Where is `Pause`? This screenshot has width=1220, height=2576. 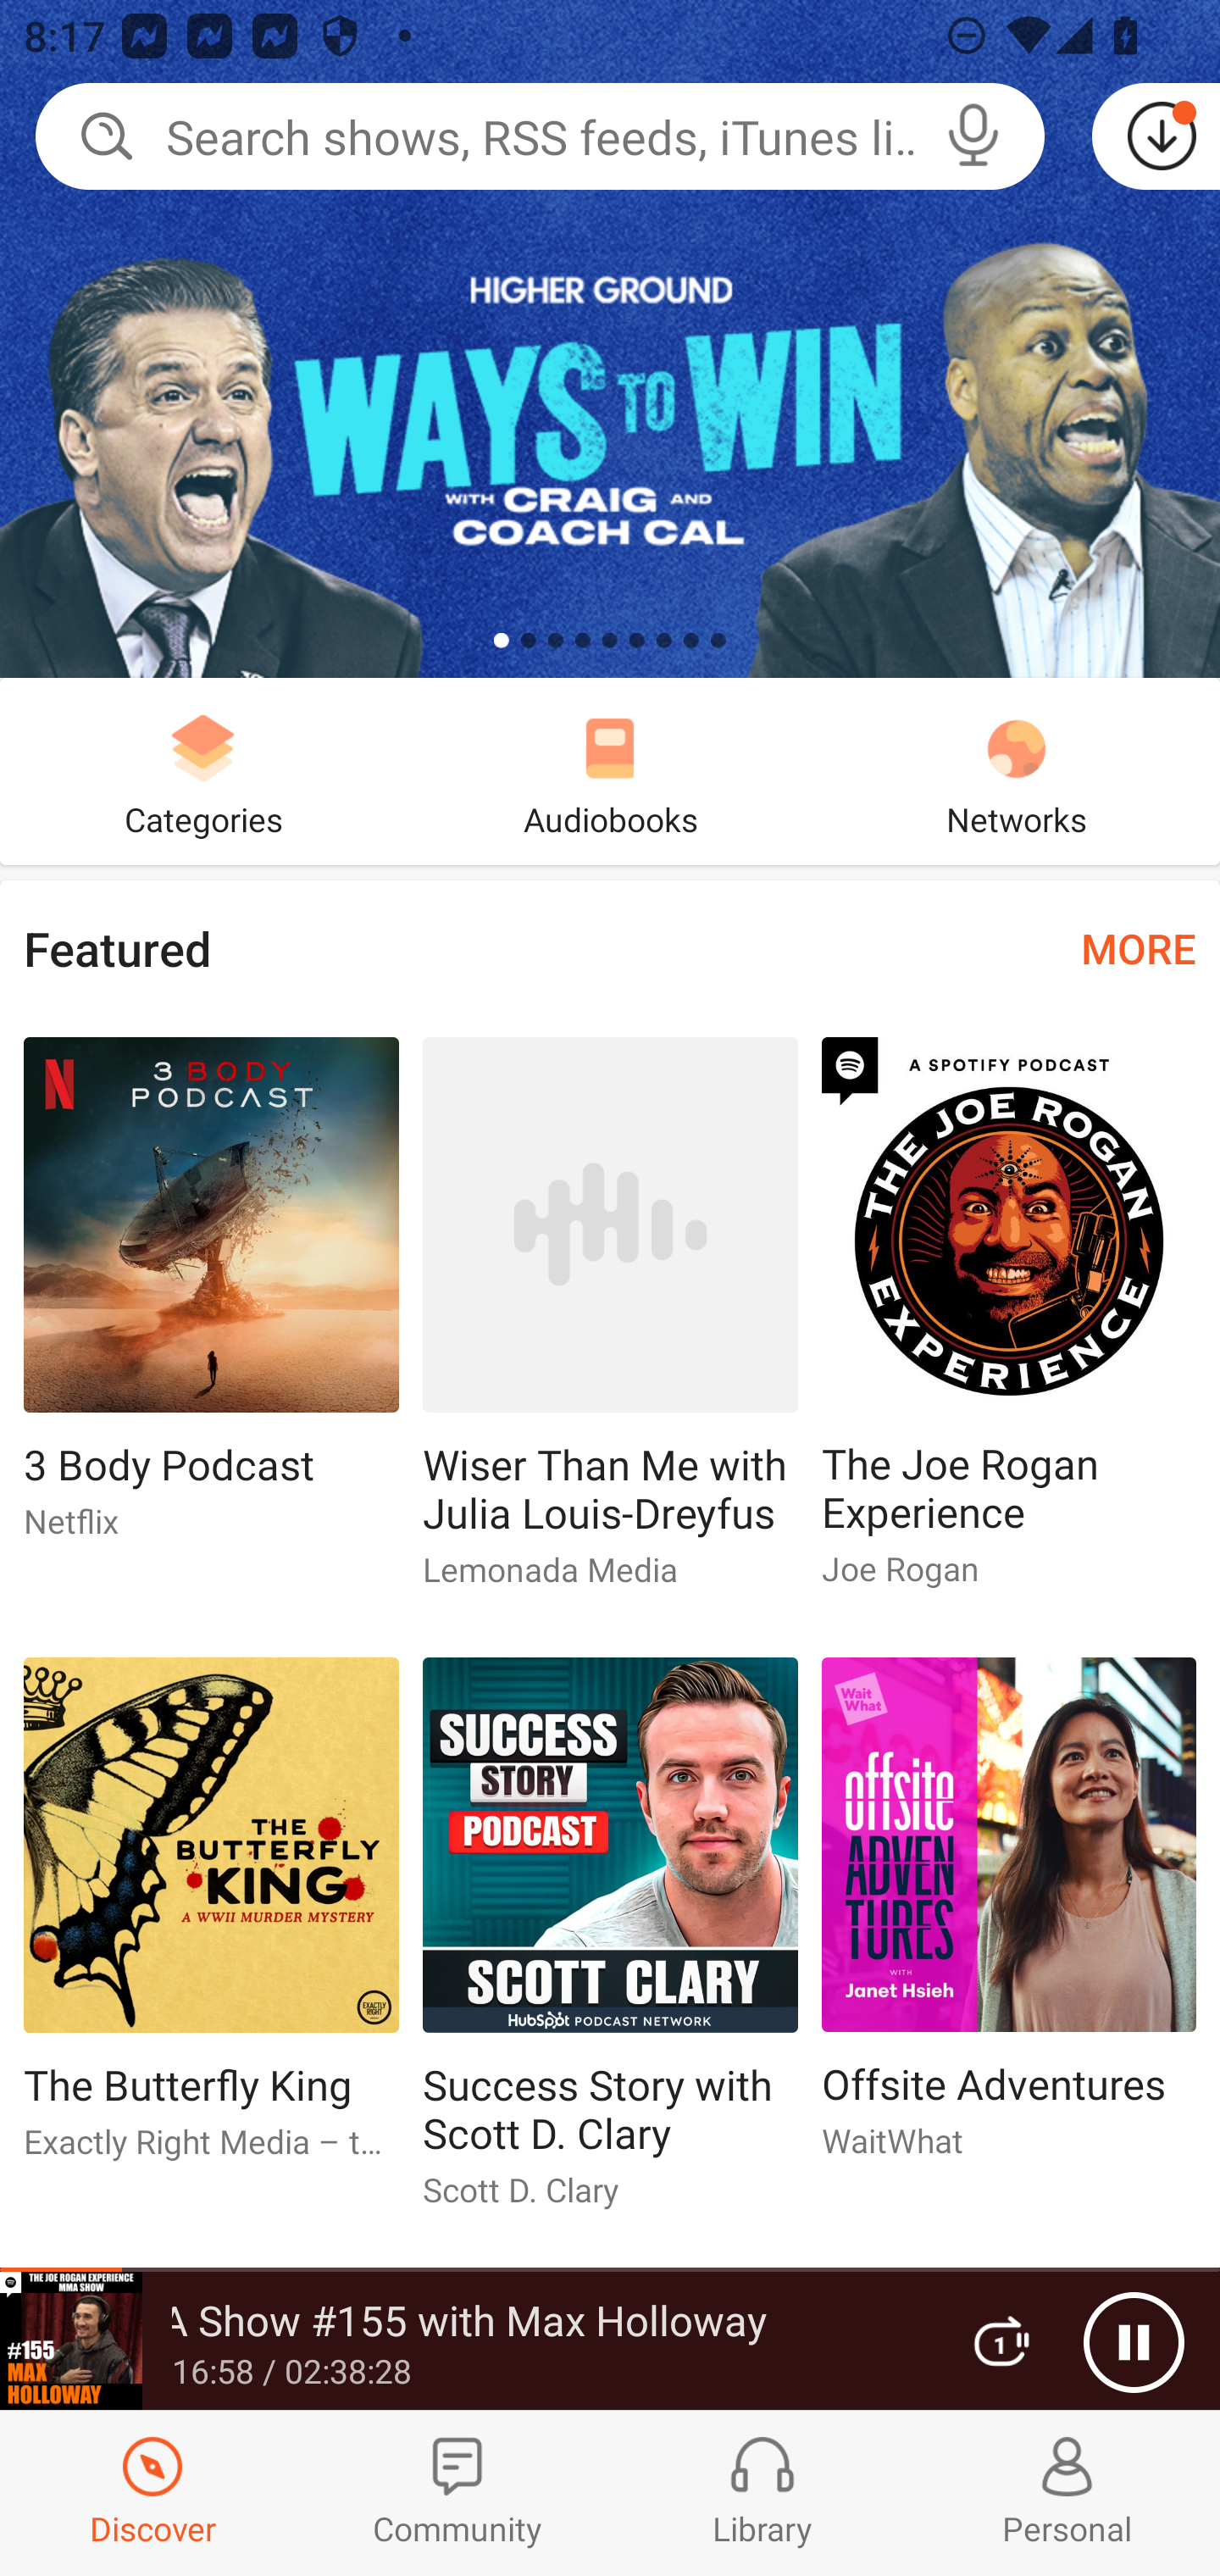
Pause is located at coordinates (1134, 2342).